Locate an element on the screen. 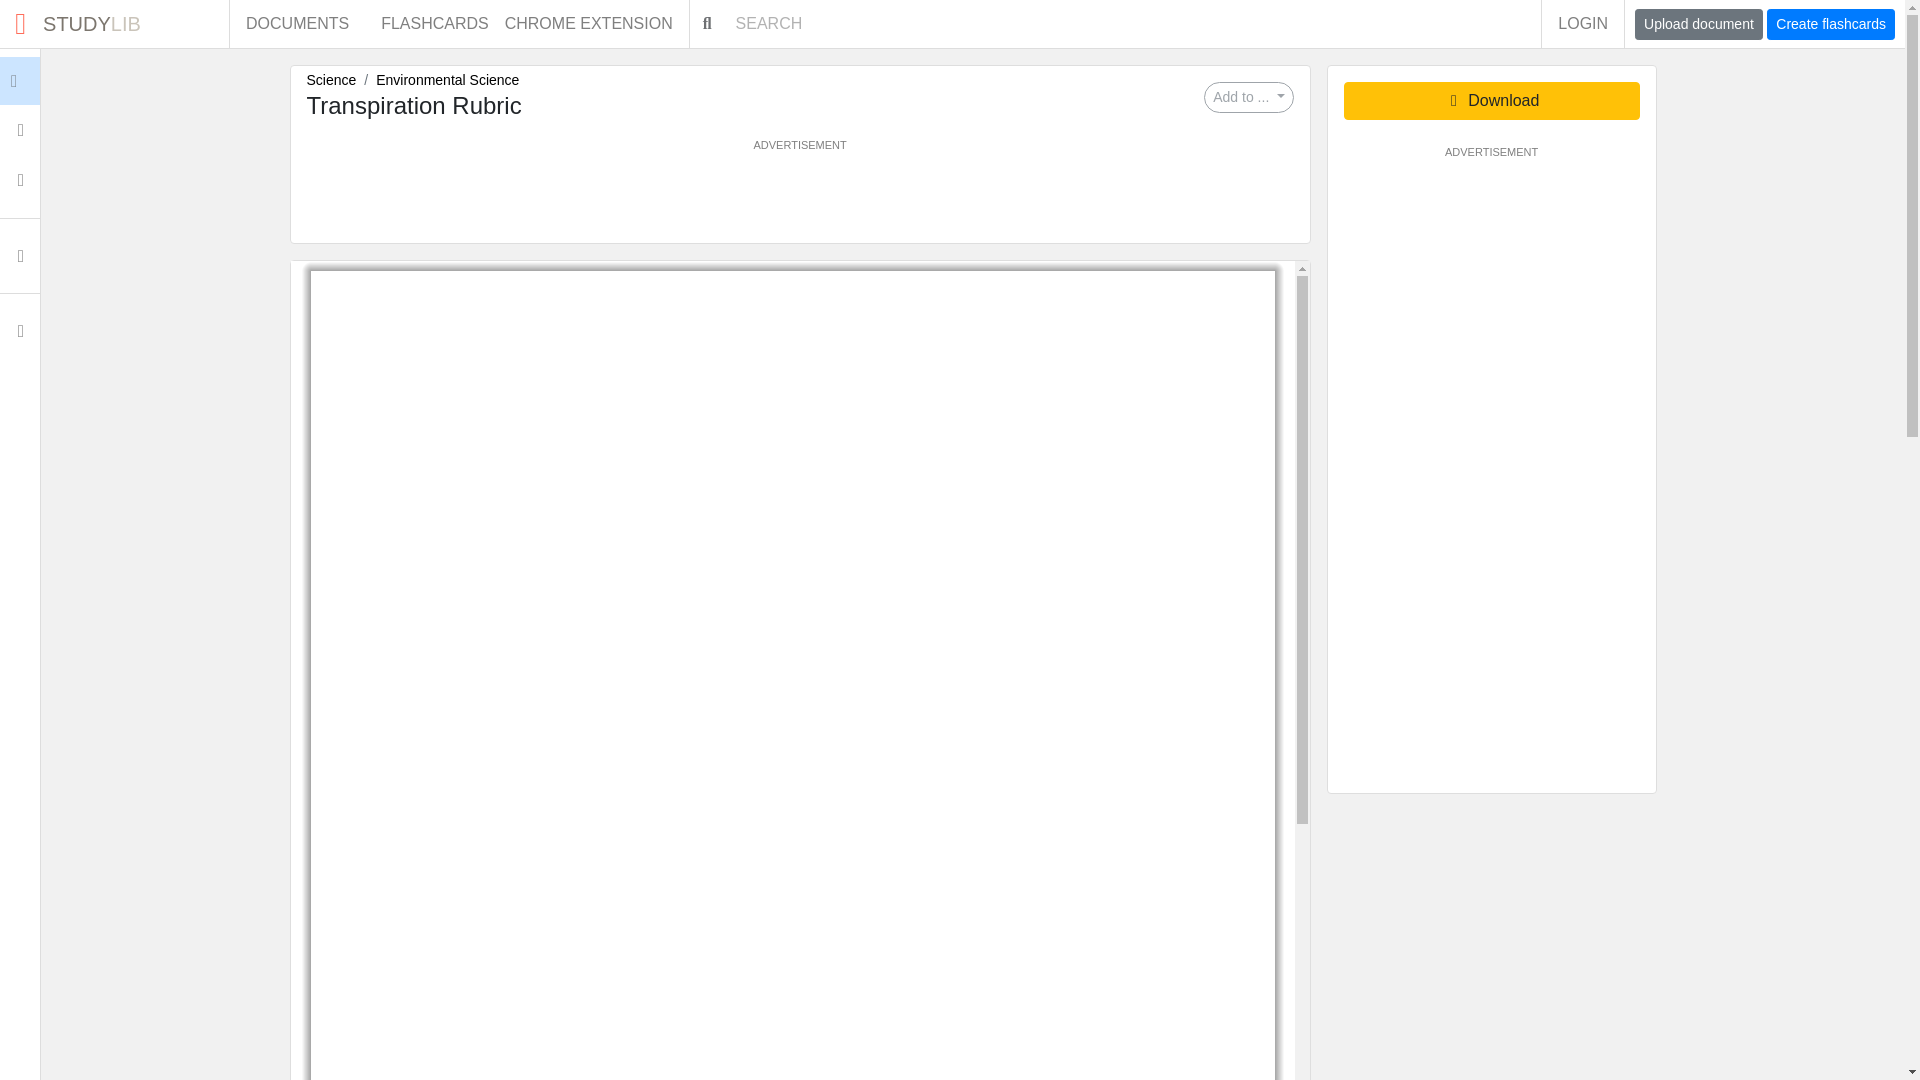 The height and width of the screenshot is (1080, 1920). FLASHCARDS is located at coordinates (434, 24).